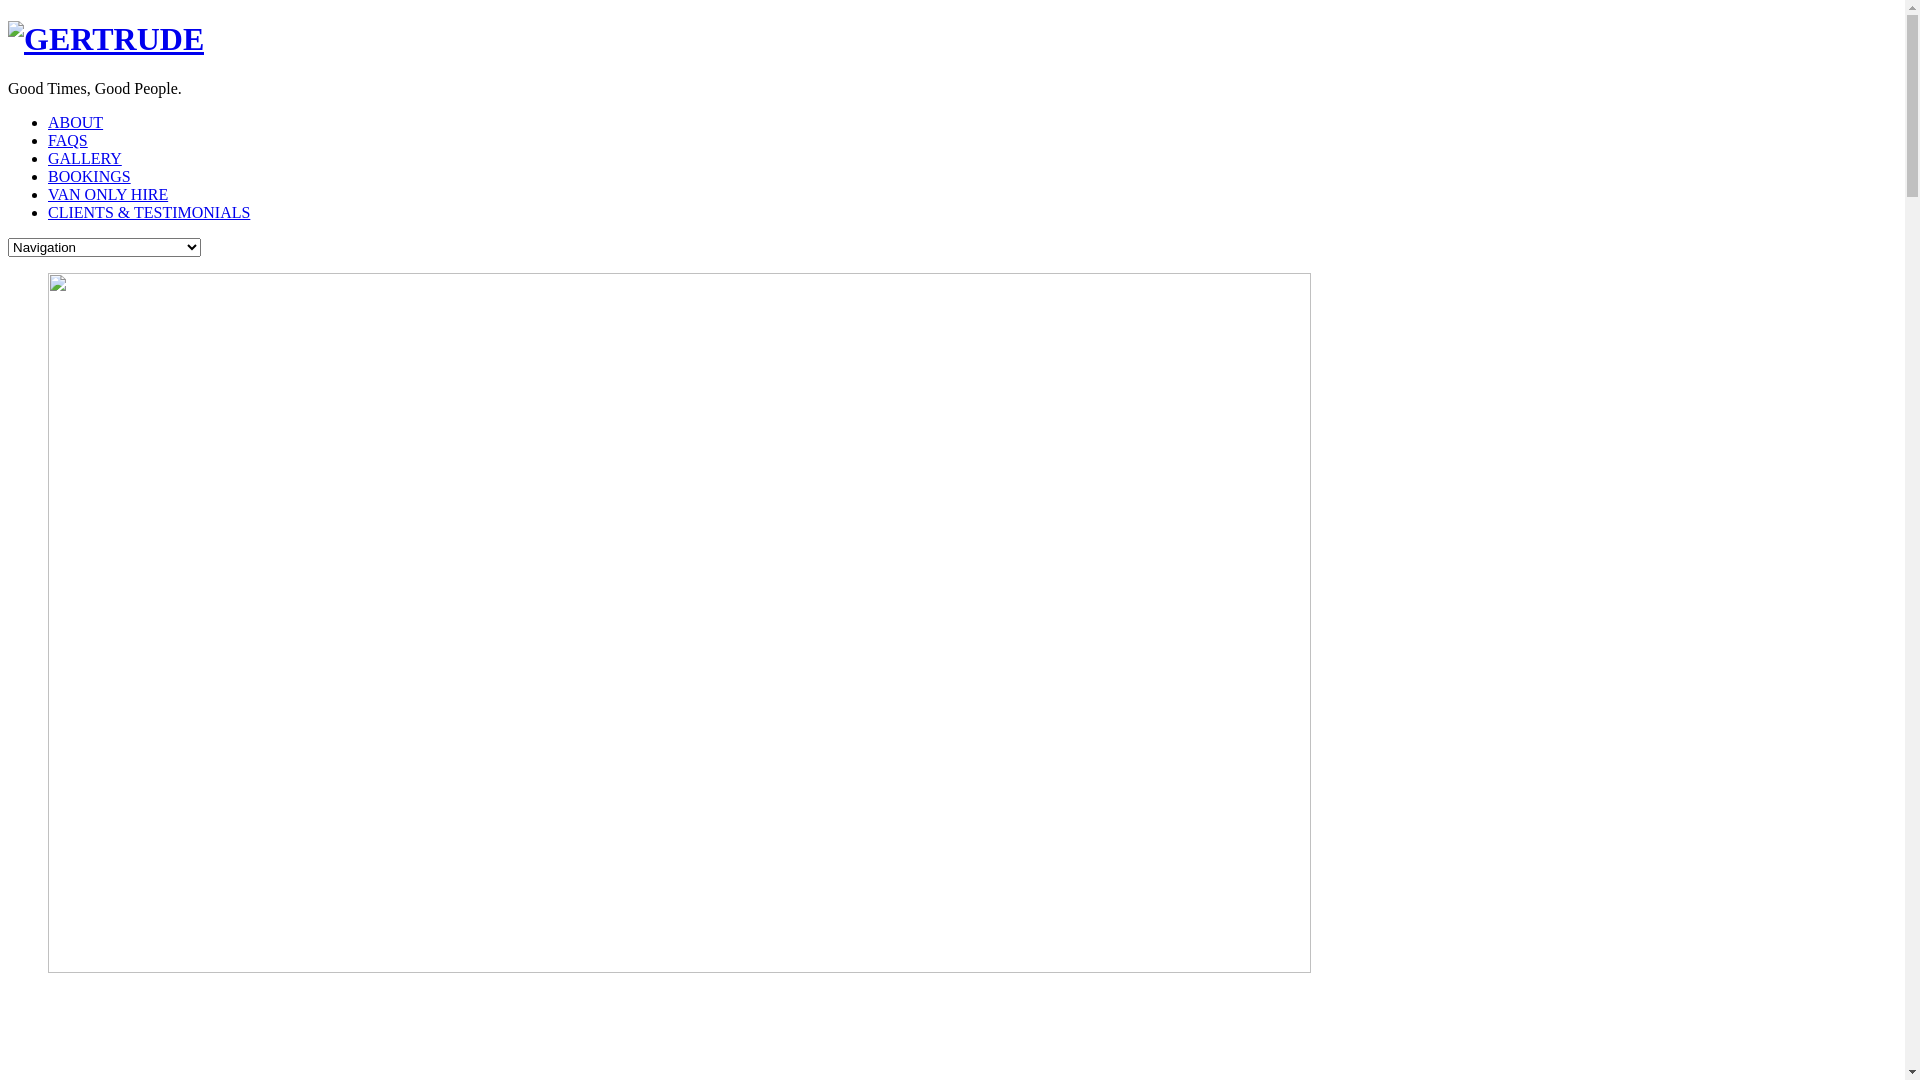  Describe the element at coordinates (68, 140) in the screenshot. I see `FAQS` at that location.